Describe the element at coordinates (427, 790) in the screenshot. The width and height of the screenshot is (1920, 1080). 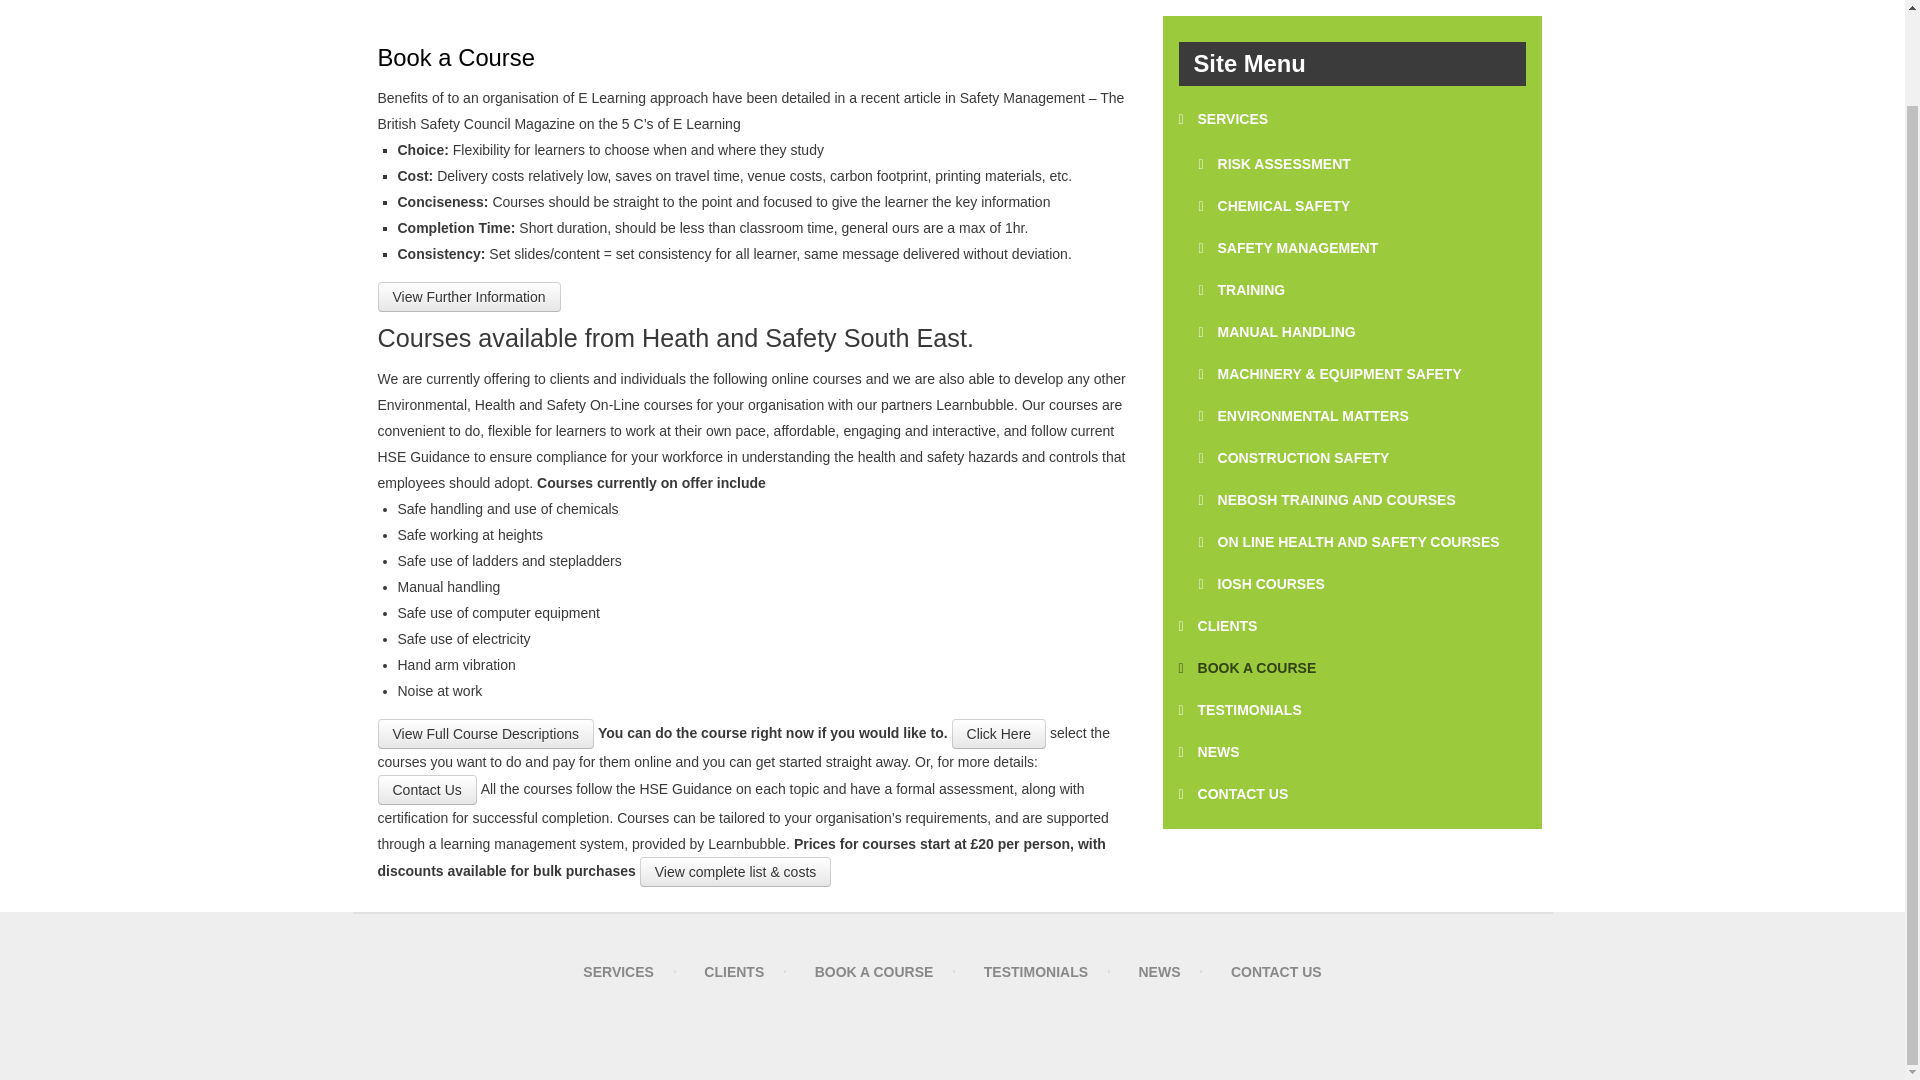
I see `Contact Us` at that location.